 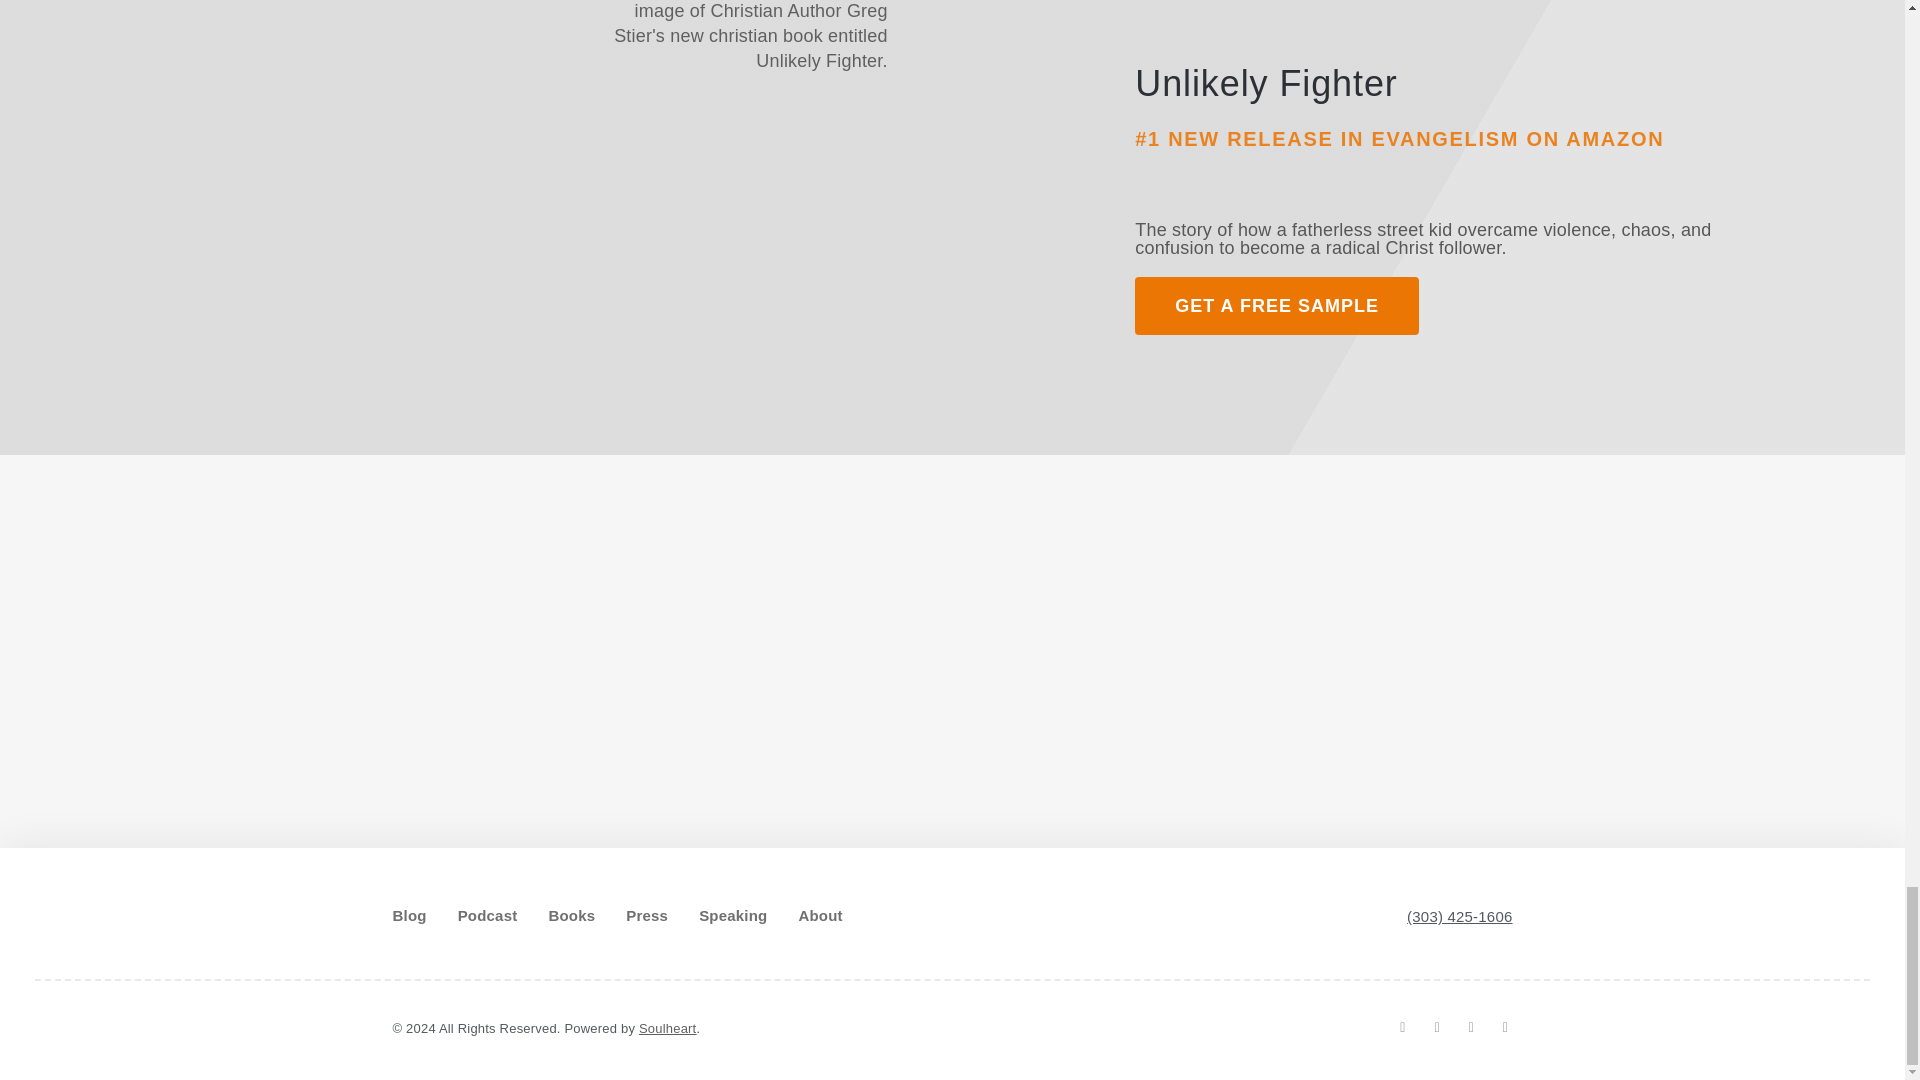 What do you see at coordinates (571, 916) in the screenshot?
I see `Books` at bounding box center [571, 916].